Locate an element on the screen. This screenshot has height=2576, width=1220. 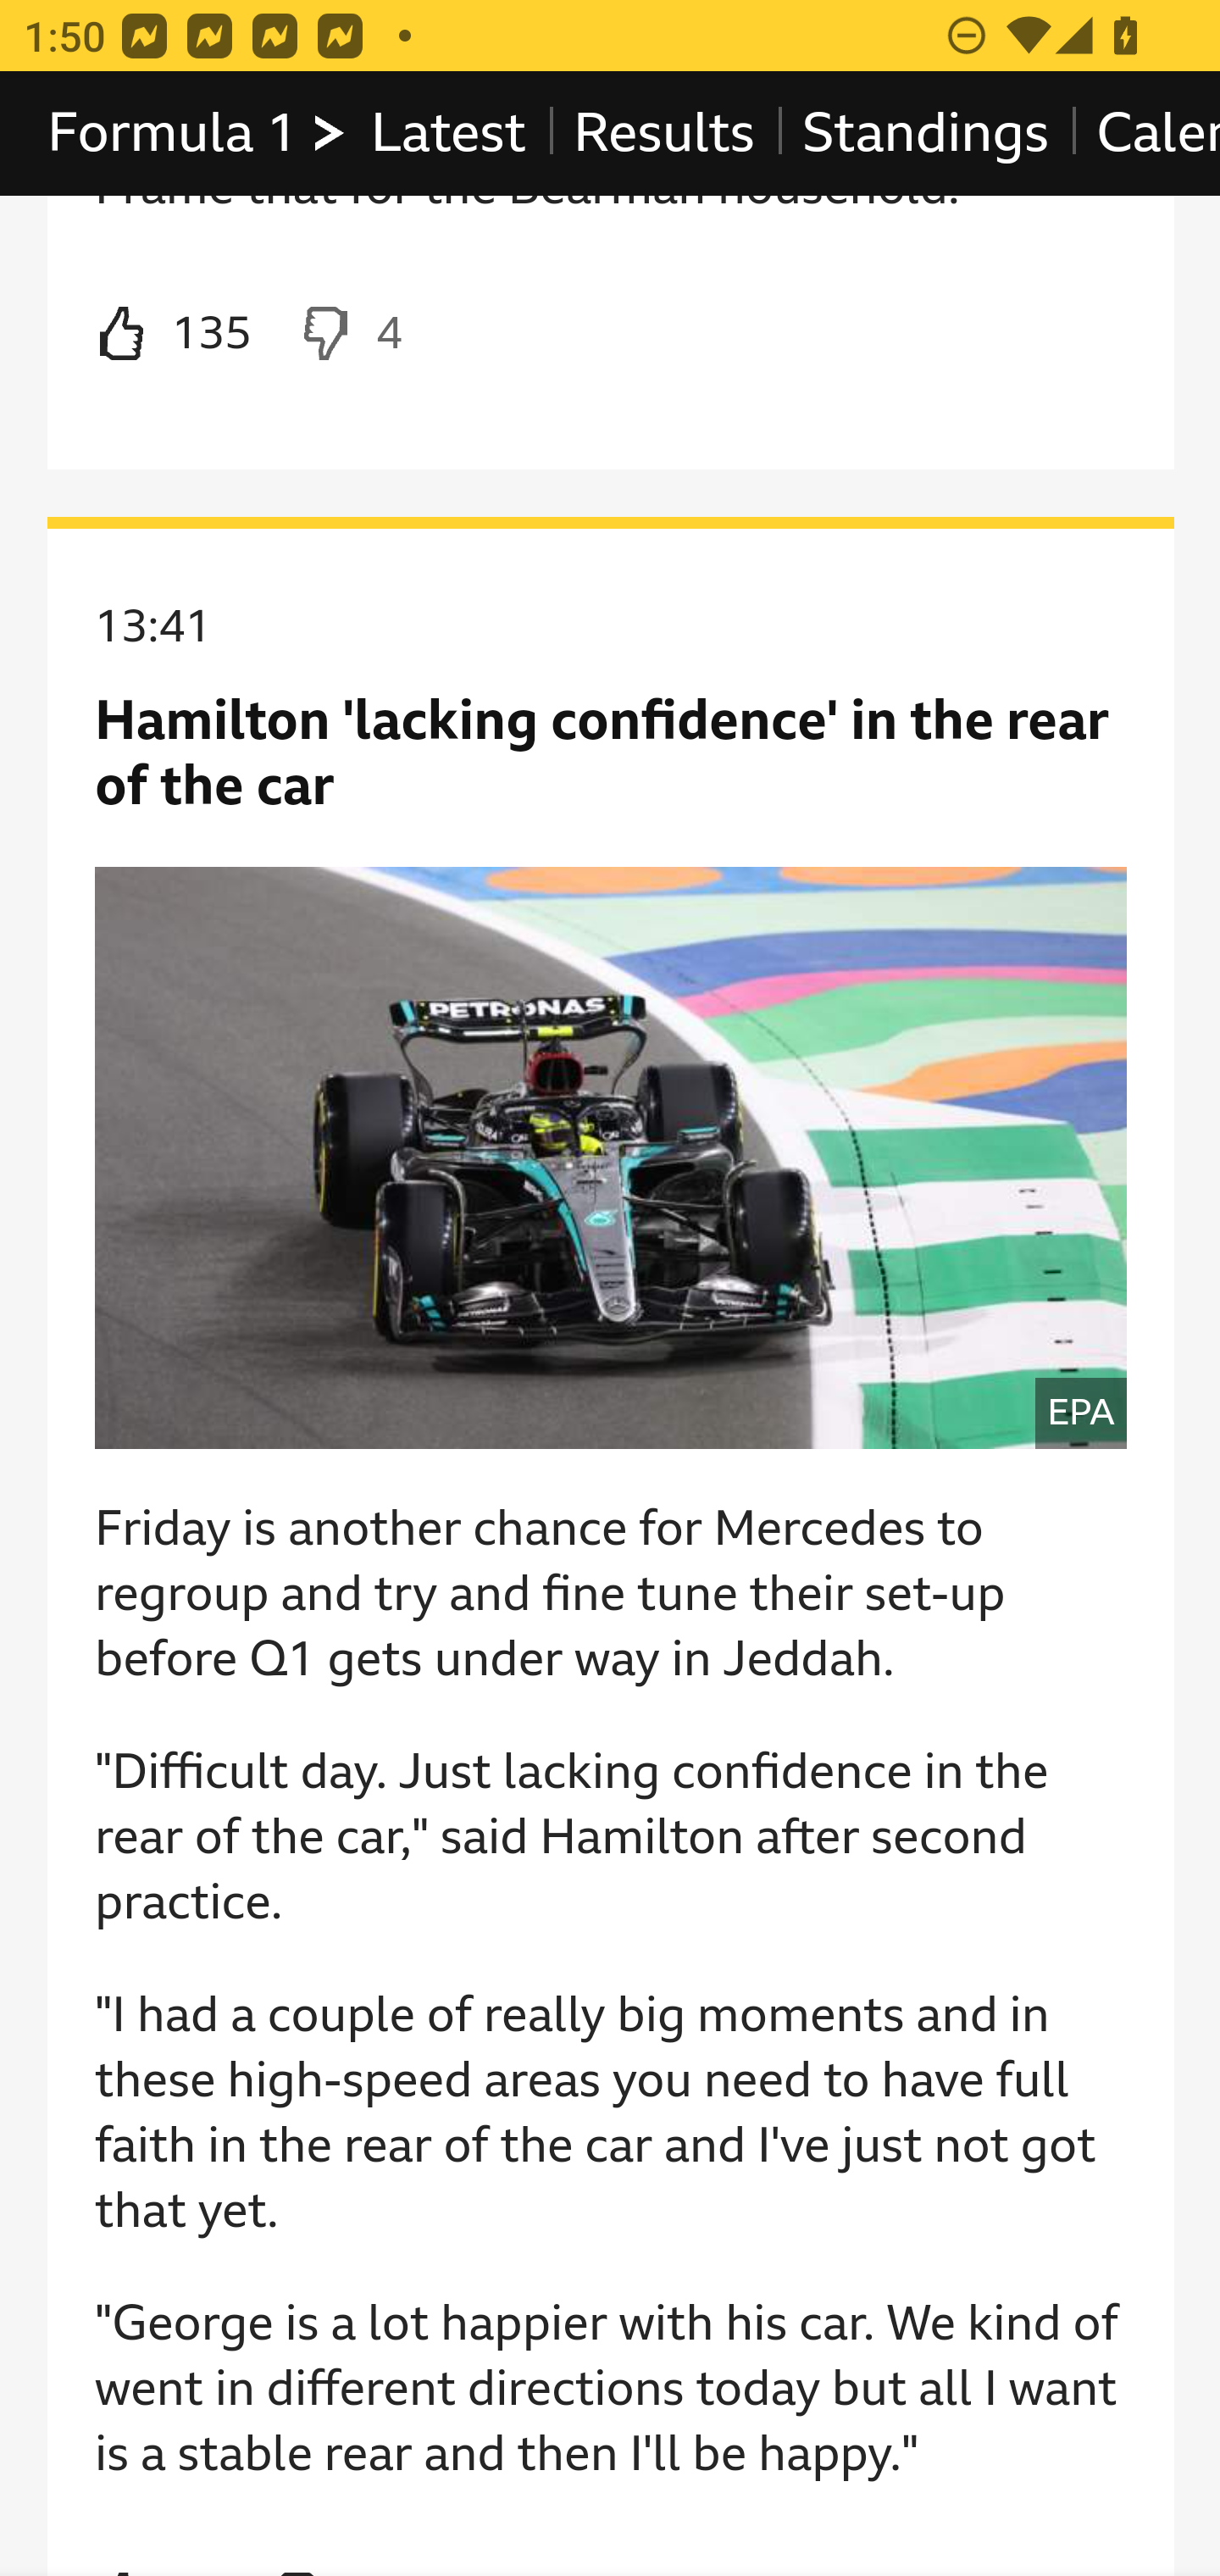
Dislike is located at coordinates (349, 337).